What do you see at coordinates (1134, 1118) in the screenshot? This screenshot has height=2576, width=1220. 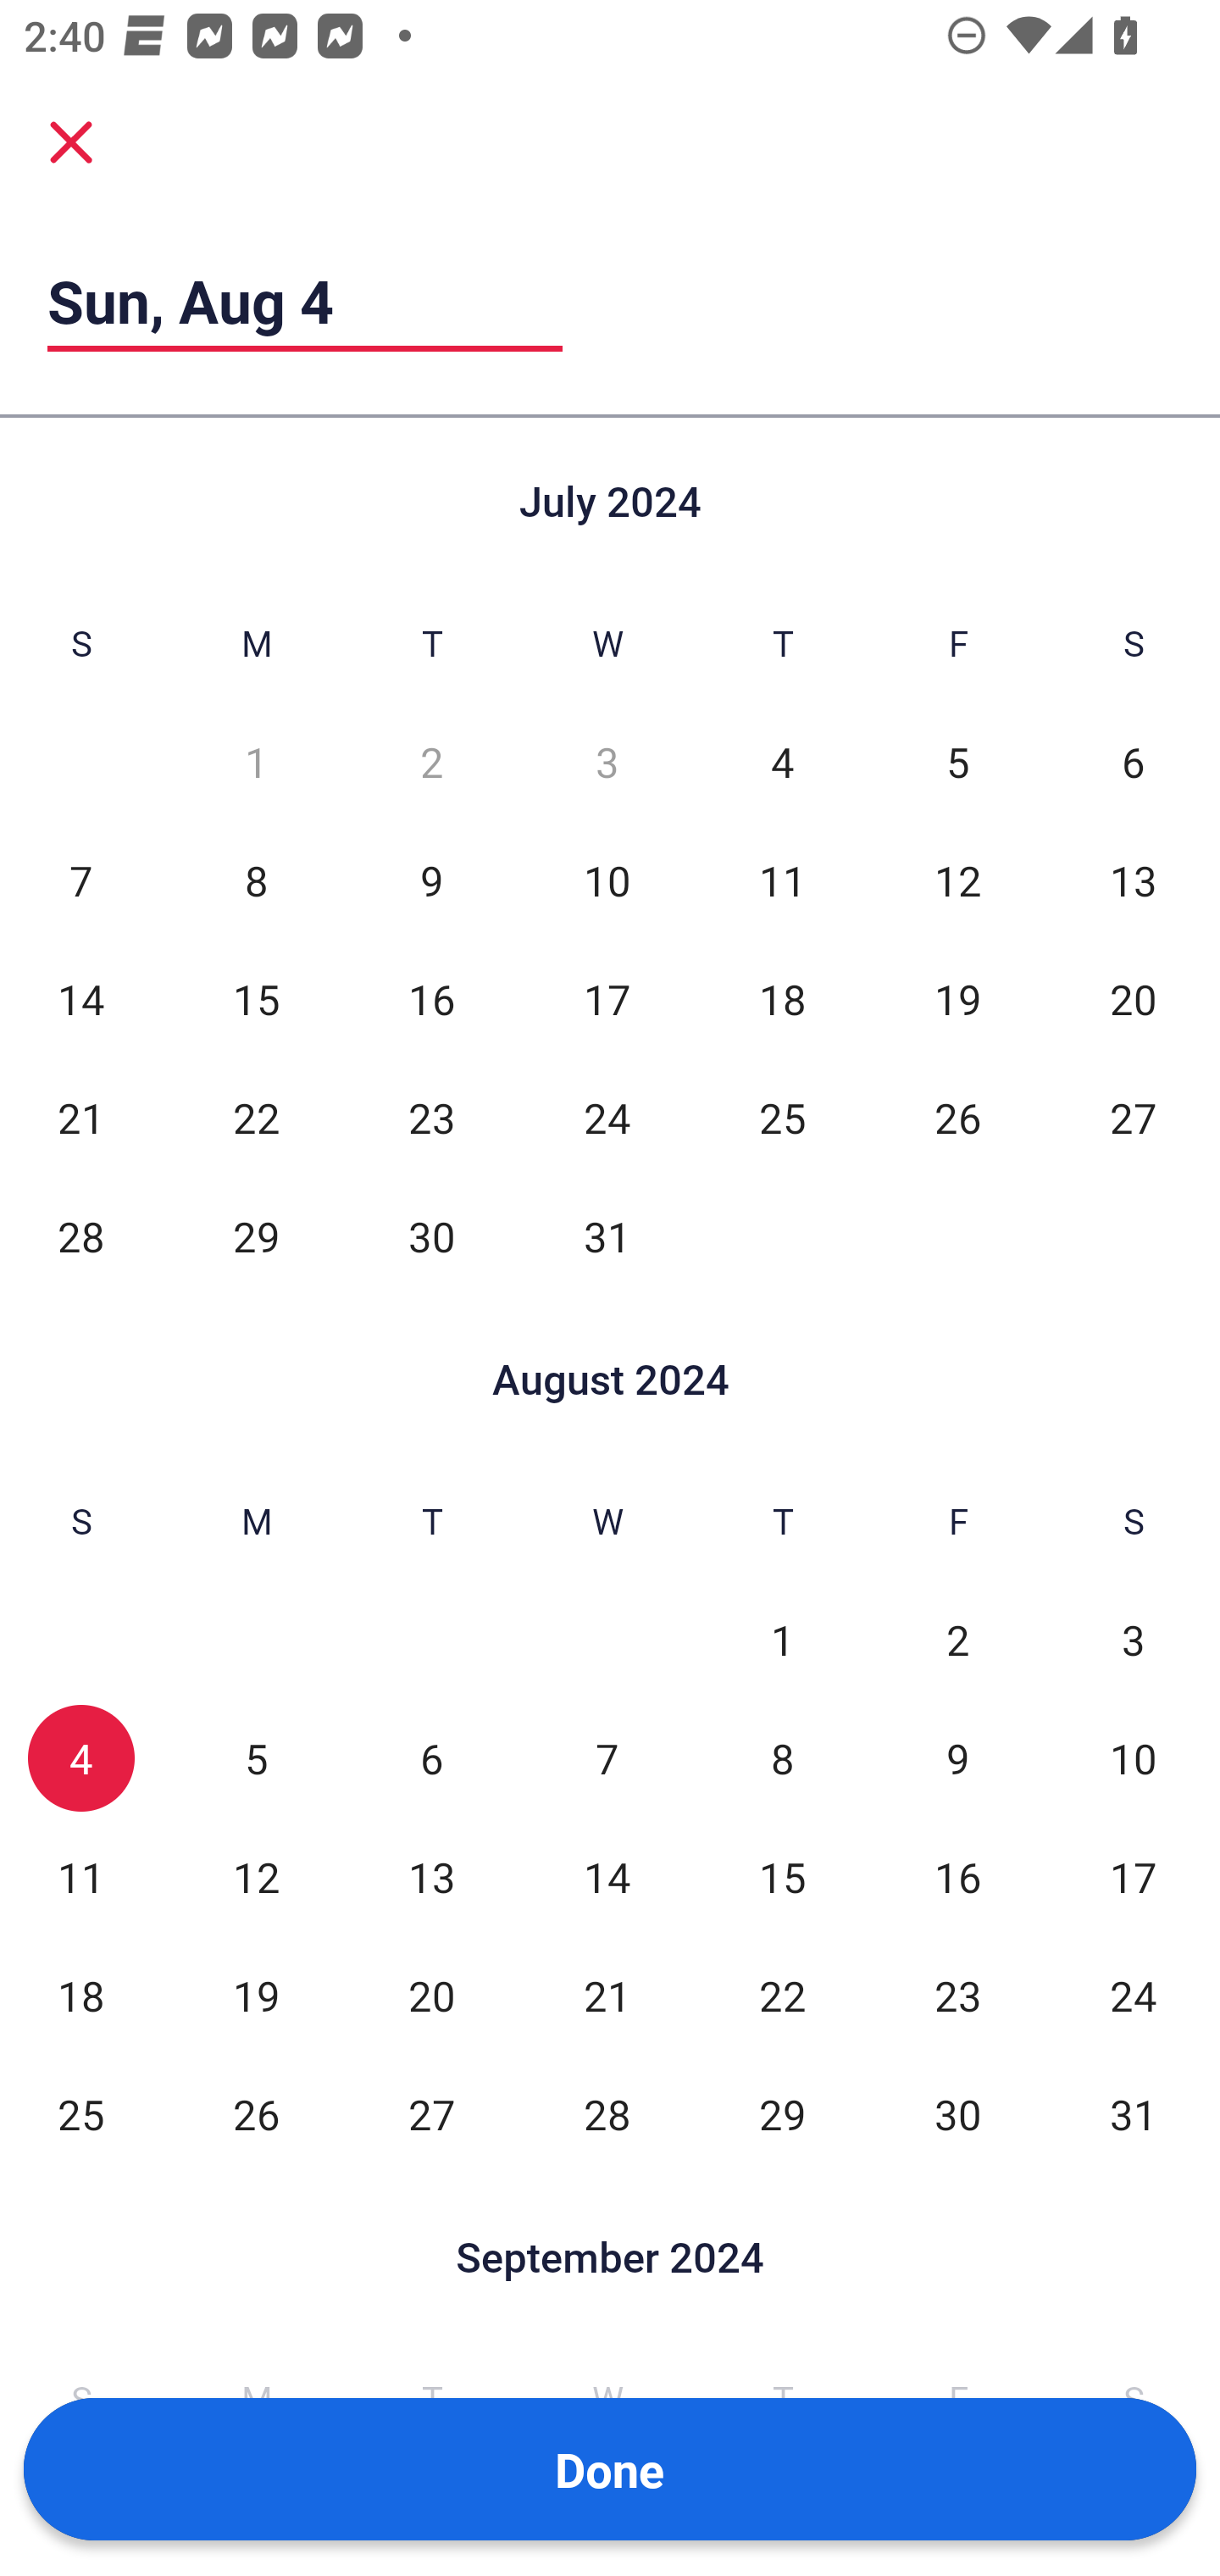 I see `27 Sat, Jul 27, Not Selected` at bounding box center [1134, 1118].